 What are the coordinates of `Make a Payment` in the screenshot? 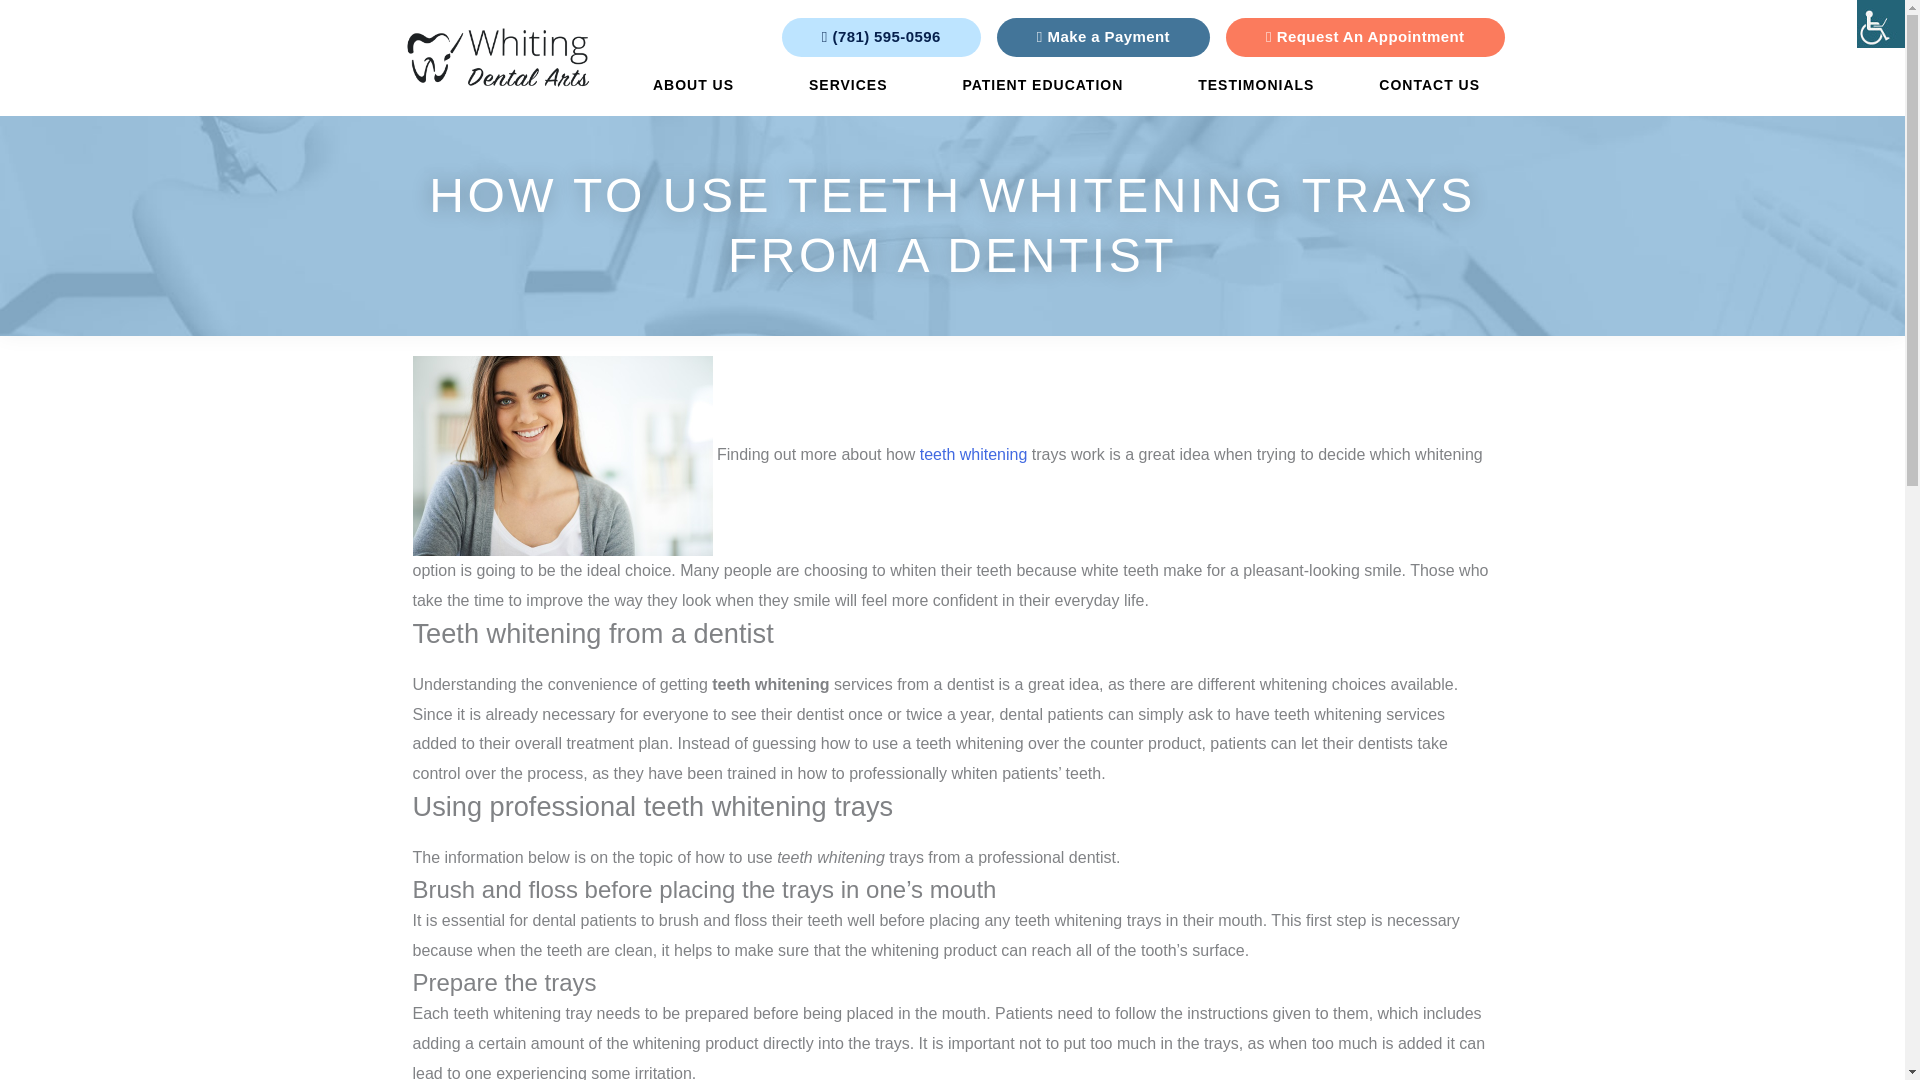 It's located at (1102, 38).